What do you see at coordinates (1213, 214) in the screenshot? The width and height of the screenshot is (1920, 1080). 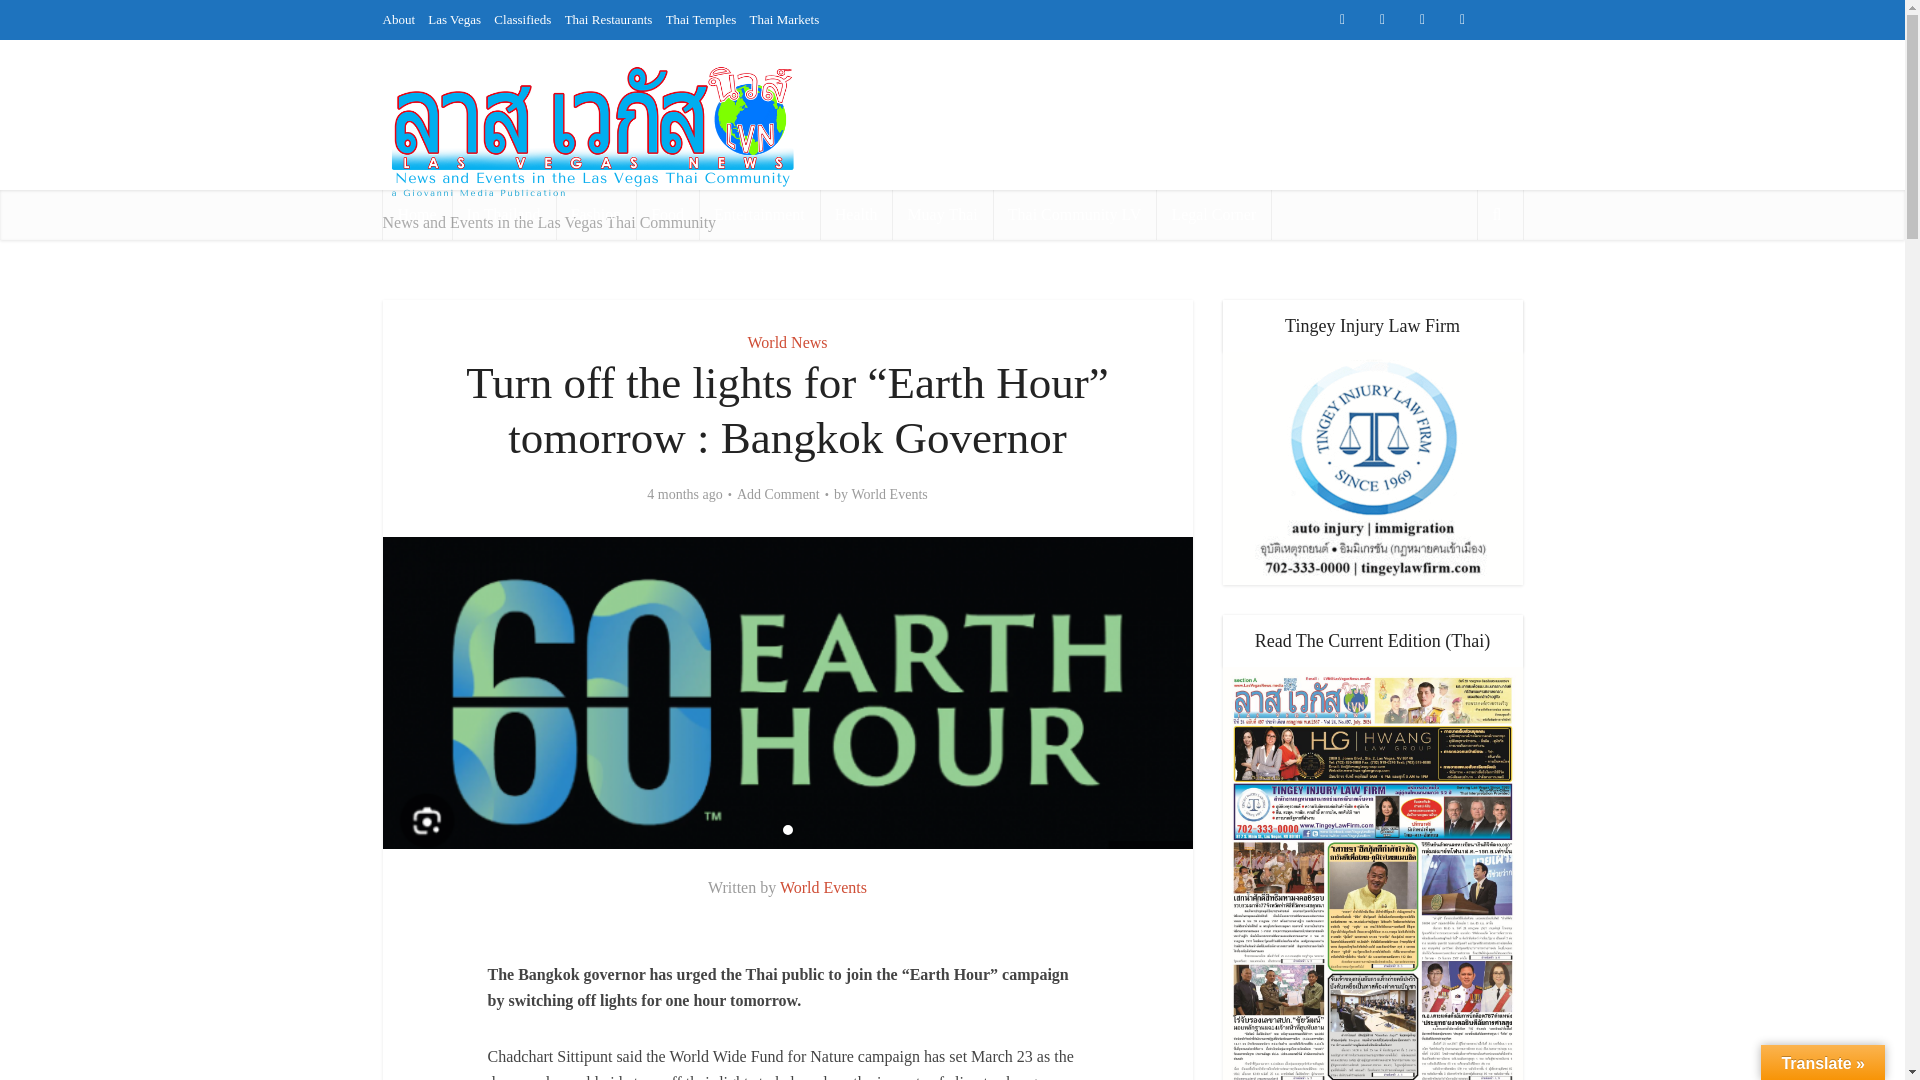 I see `Legal Corner` at bounding box center [1213, 214].